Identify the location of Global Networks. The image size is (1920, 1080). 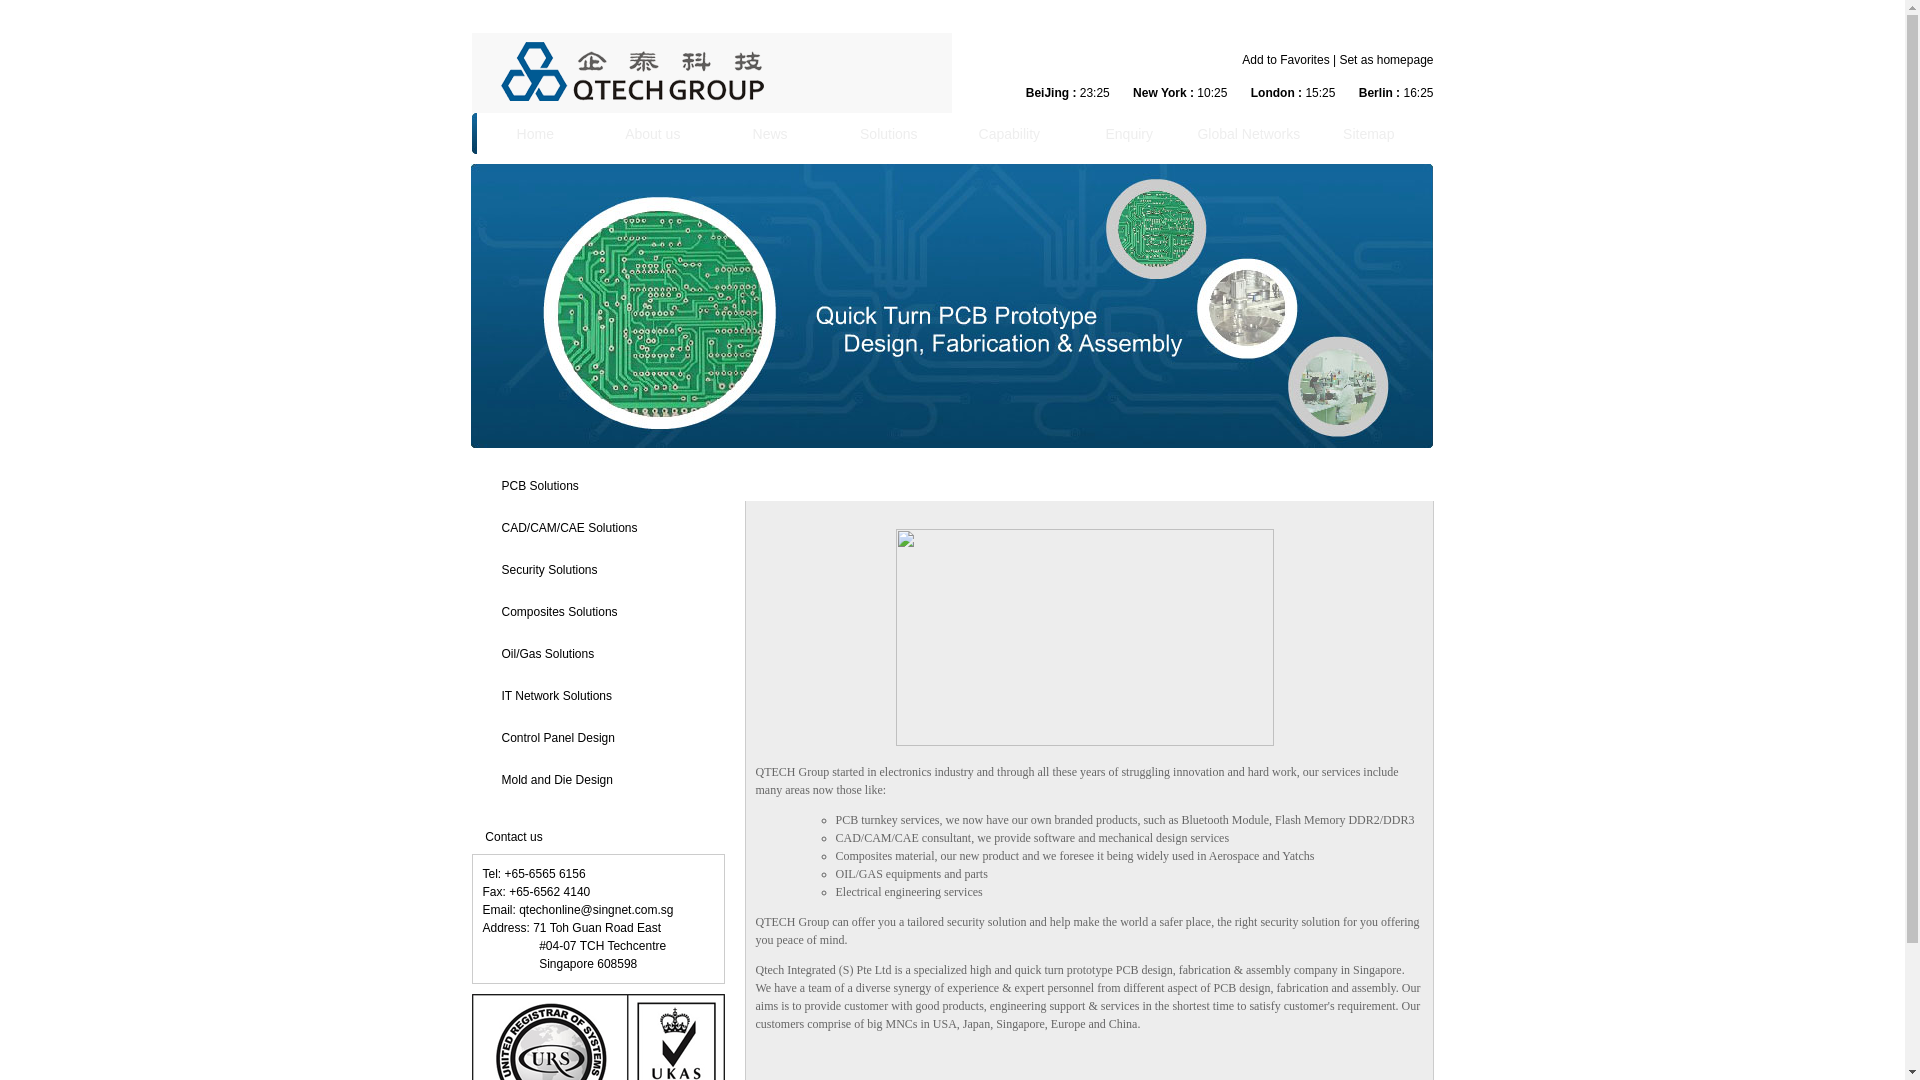
(1248, 134).